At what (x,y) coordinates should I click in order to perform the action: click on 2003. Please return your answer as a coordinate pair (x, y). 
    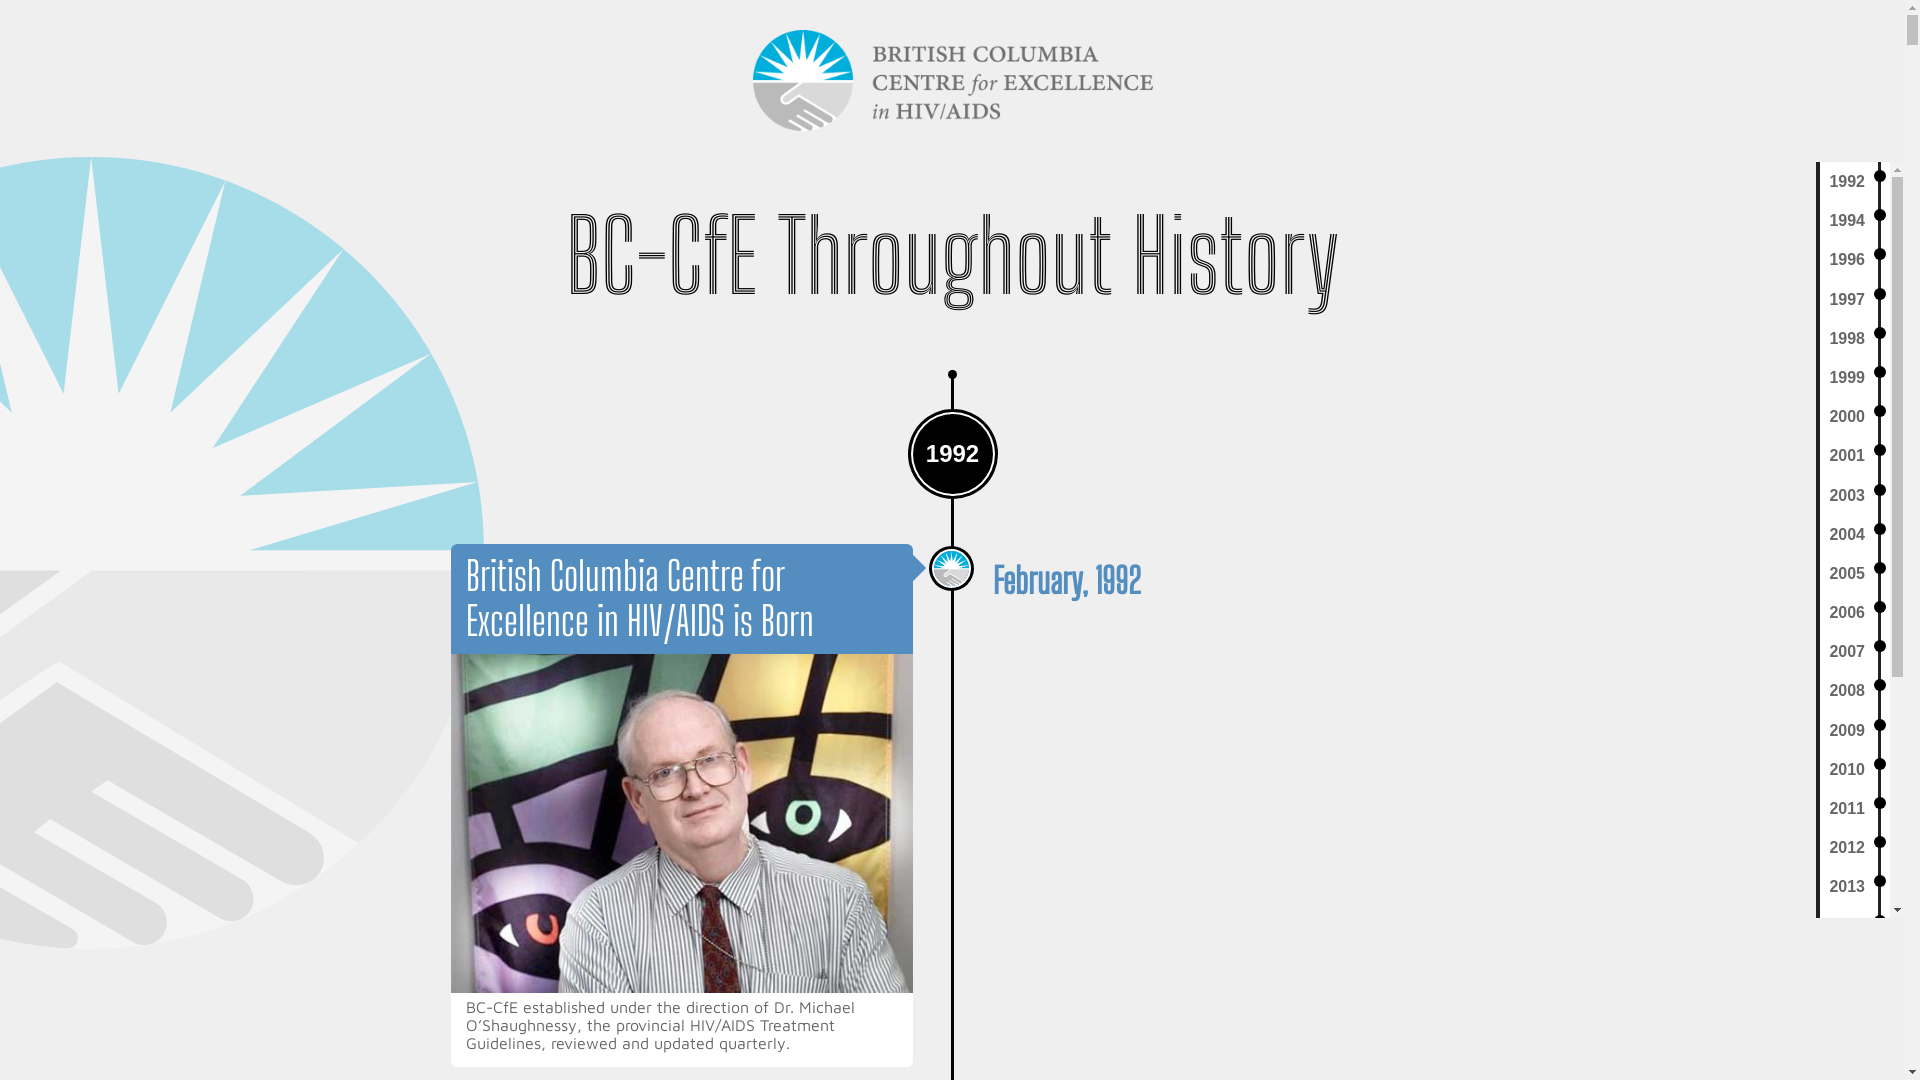
    Looking at the image, I should click on (1855, 496).